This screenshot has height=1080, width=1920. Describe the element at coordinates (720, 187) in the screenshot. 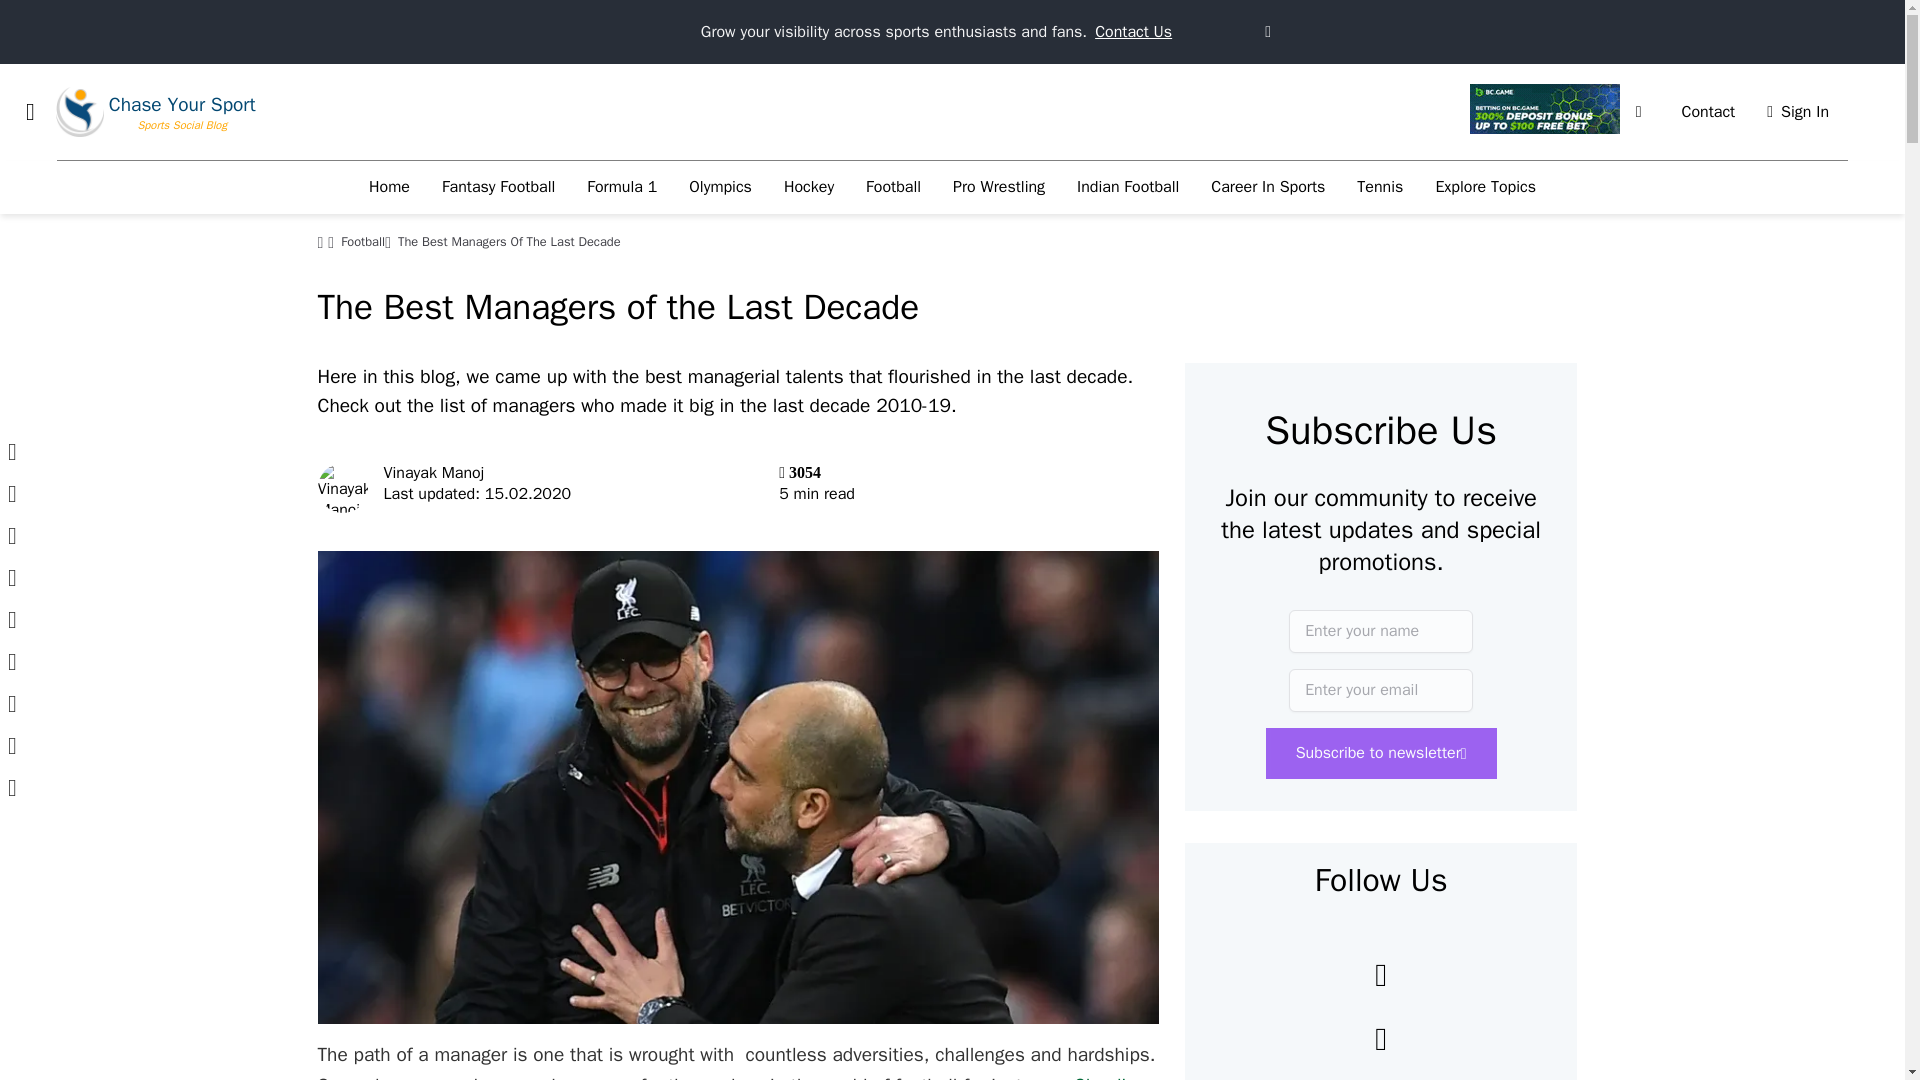

I see `Olympics` at that location.